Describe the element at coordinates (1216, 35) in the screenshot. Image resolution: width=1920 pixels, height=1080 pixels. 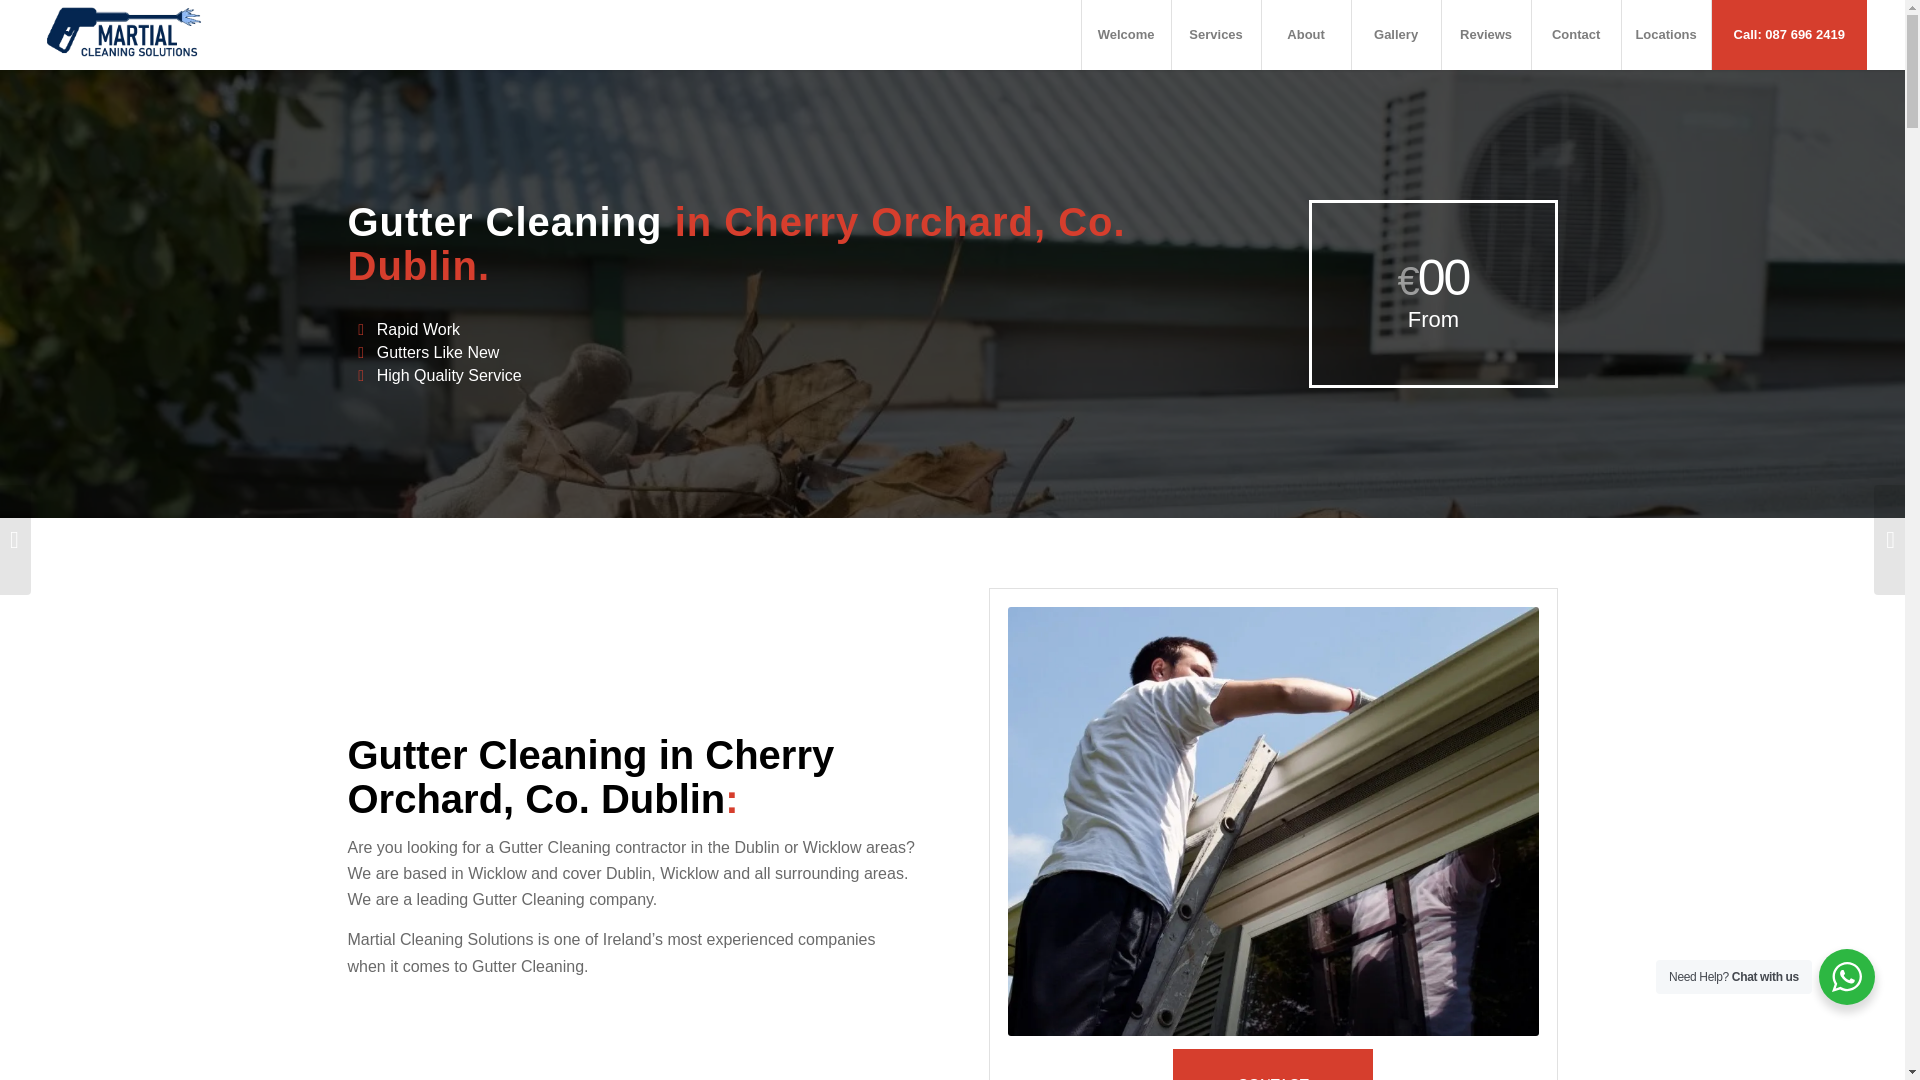
I see `Services` at that location.